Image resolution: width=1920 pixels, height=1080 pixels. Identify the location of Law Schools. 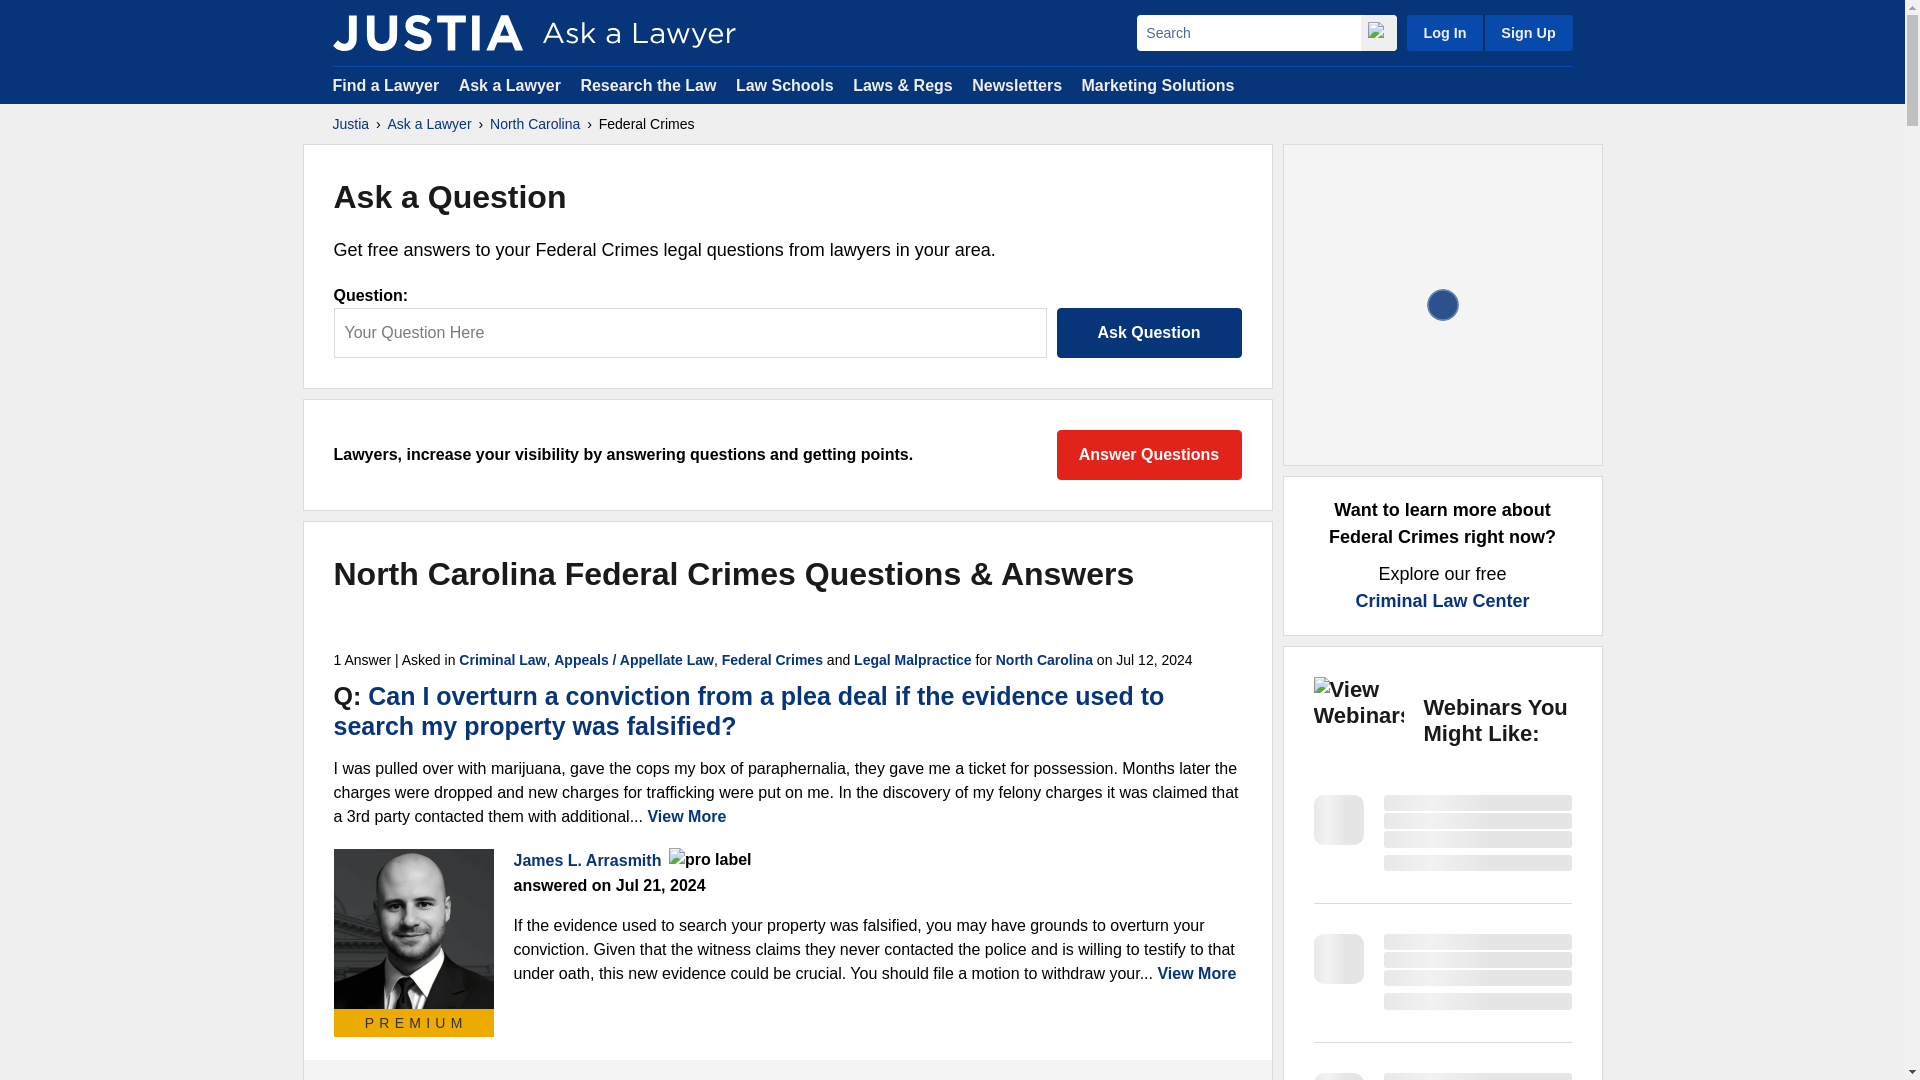
(784, 84).